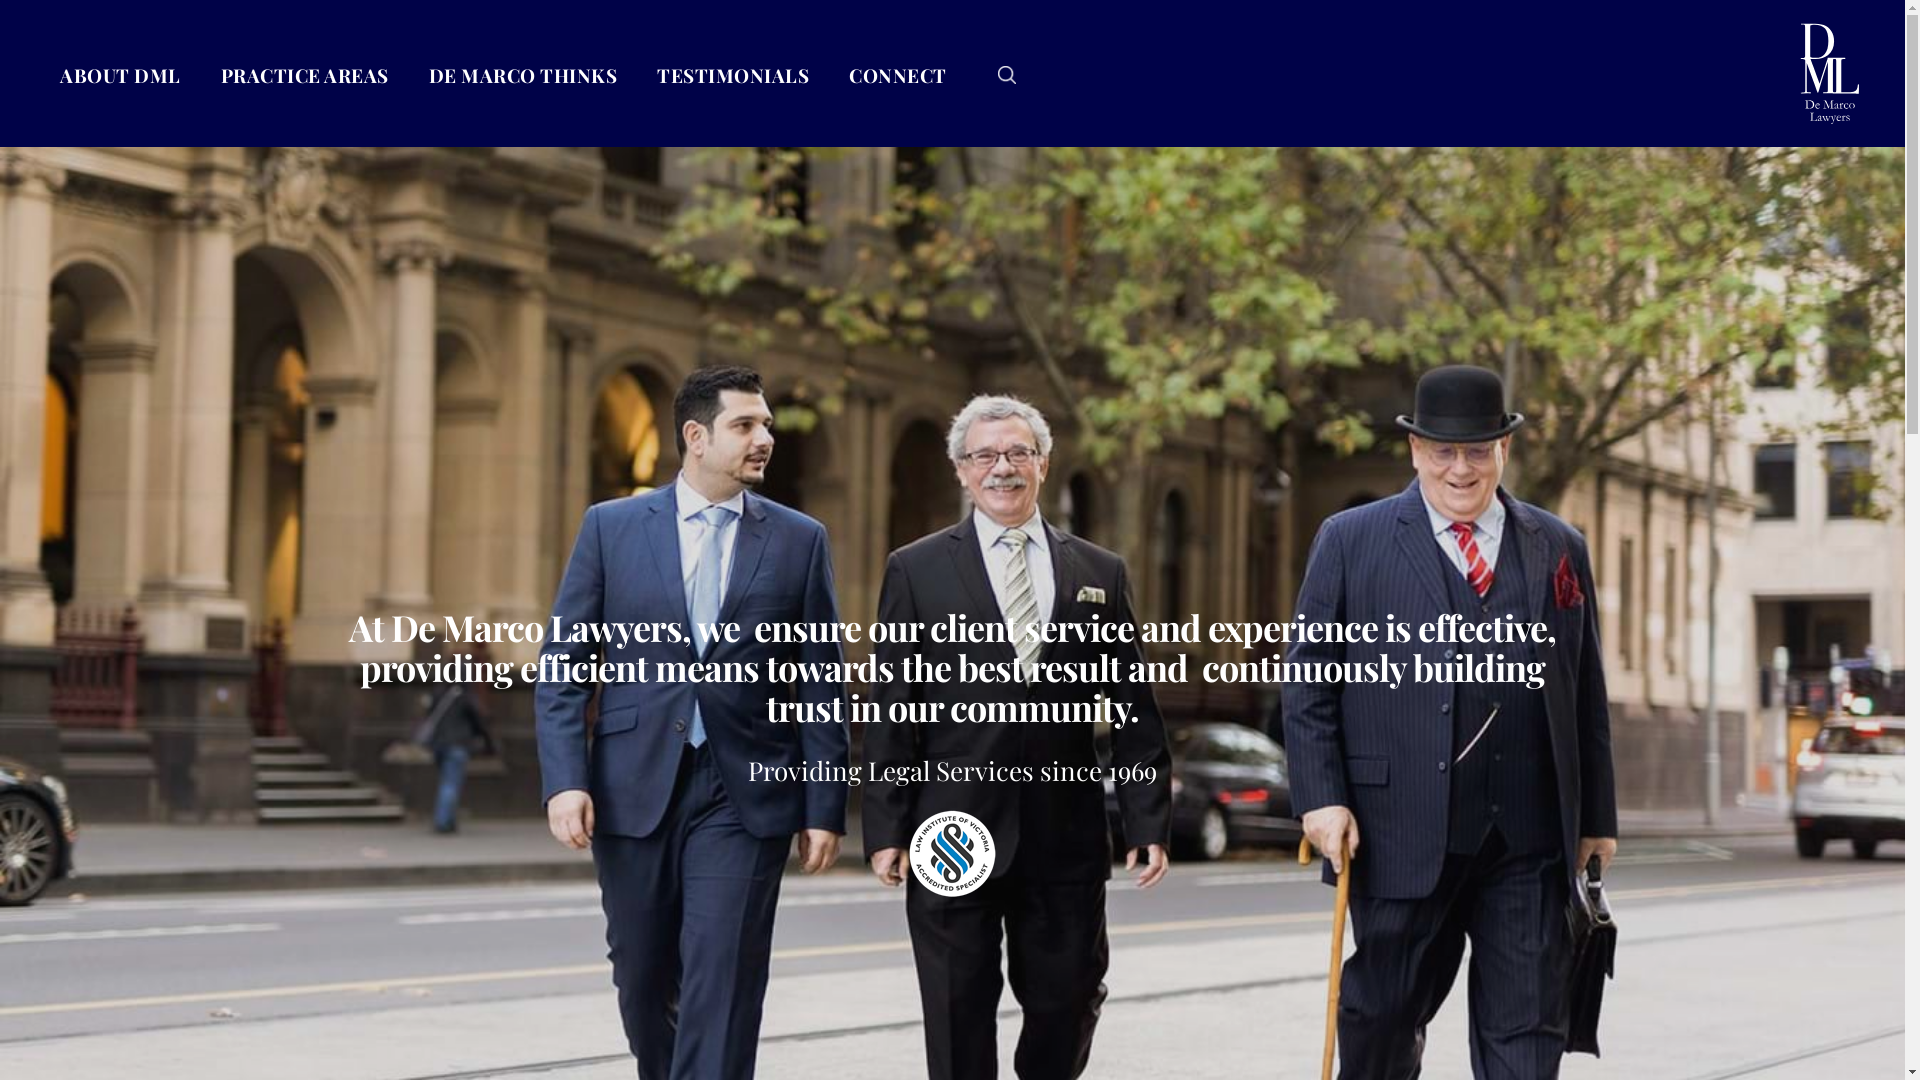  Describe the element at coordinates (733, 75) in the screenshot. I see `TESTIMONIALS` at that location.